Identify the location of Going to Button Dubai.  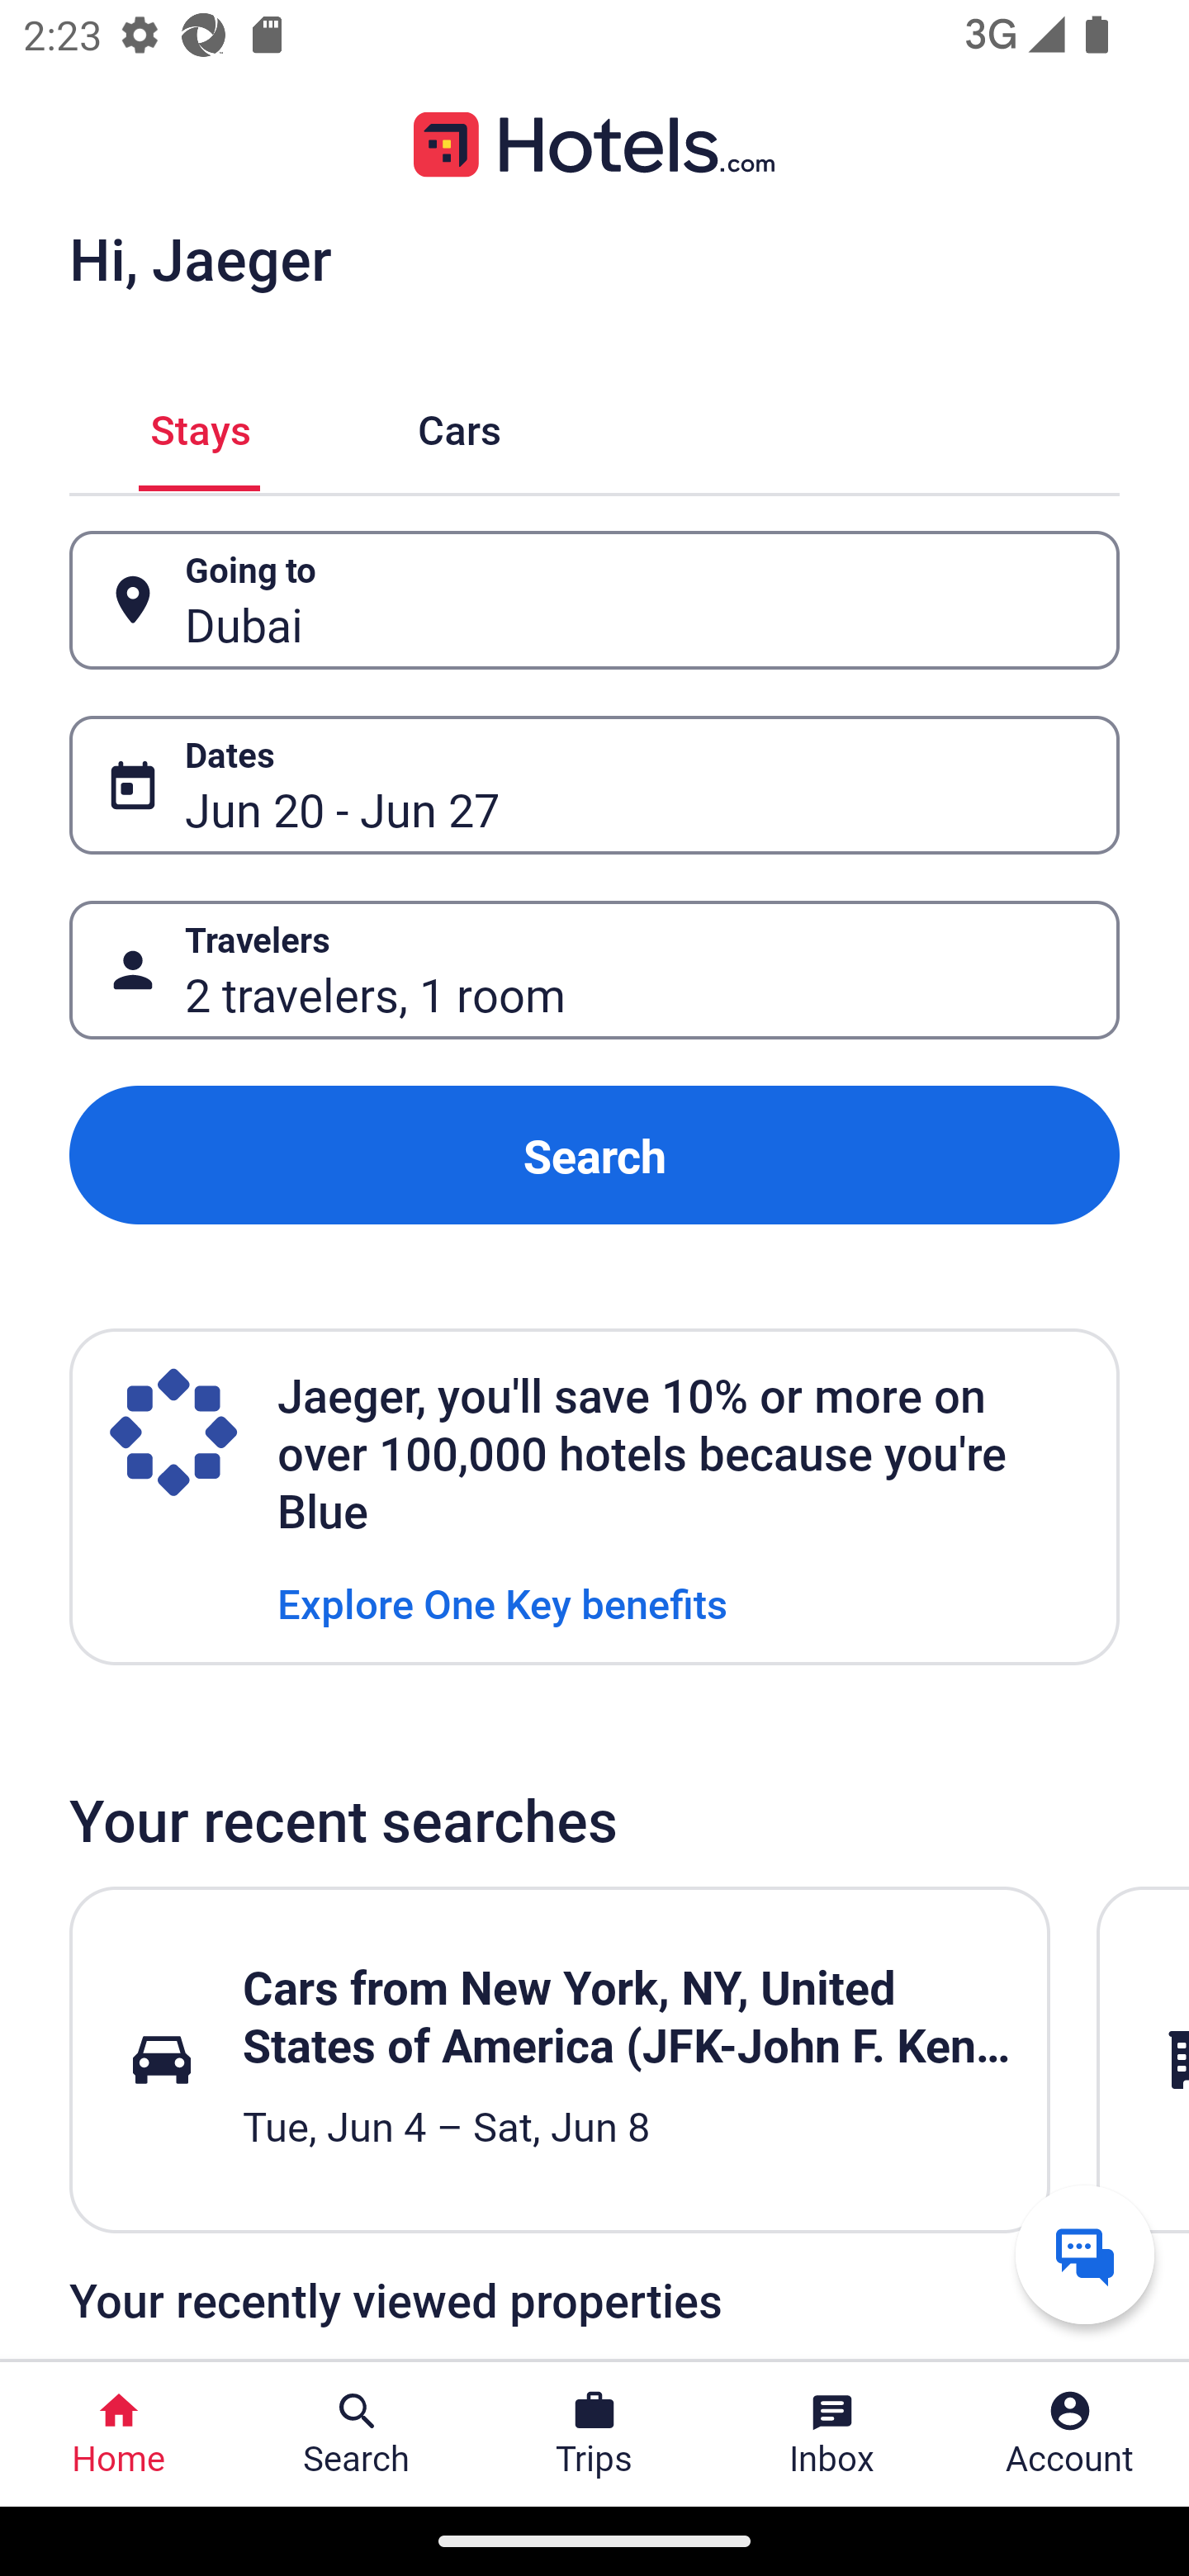
(594, 599).